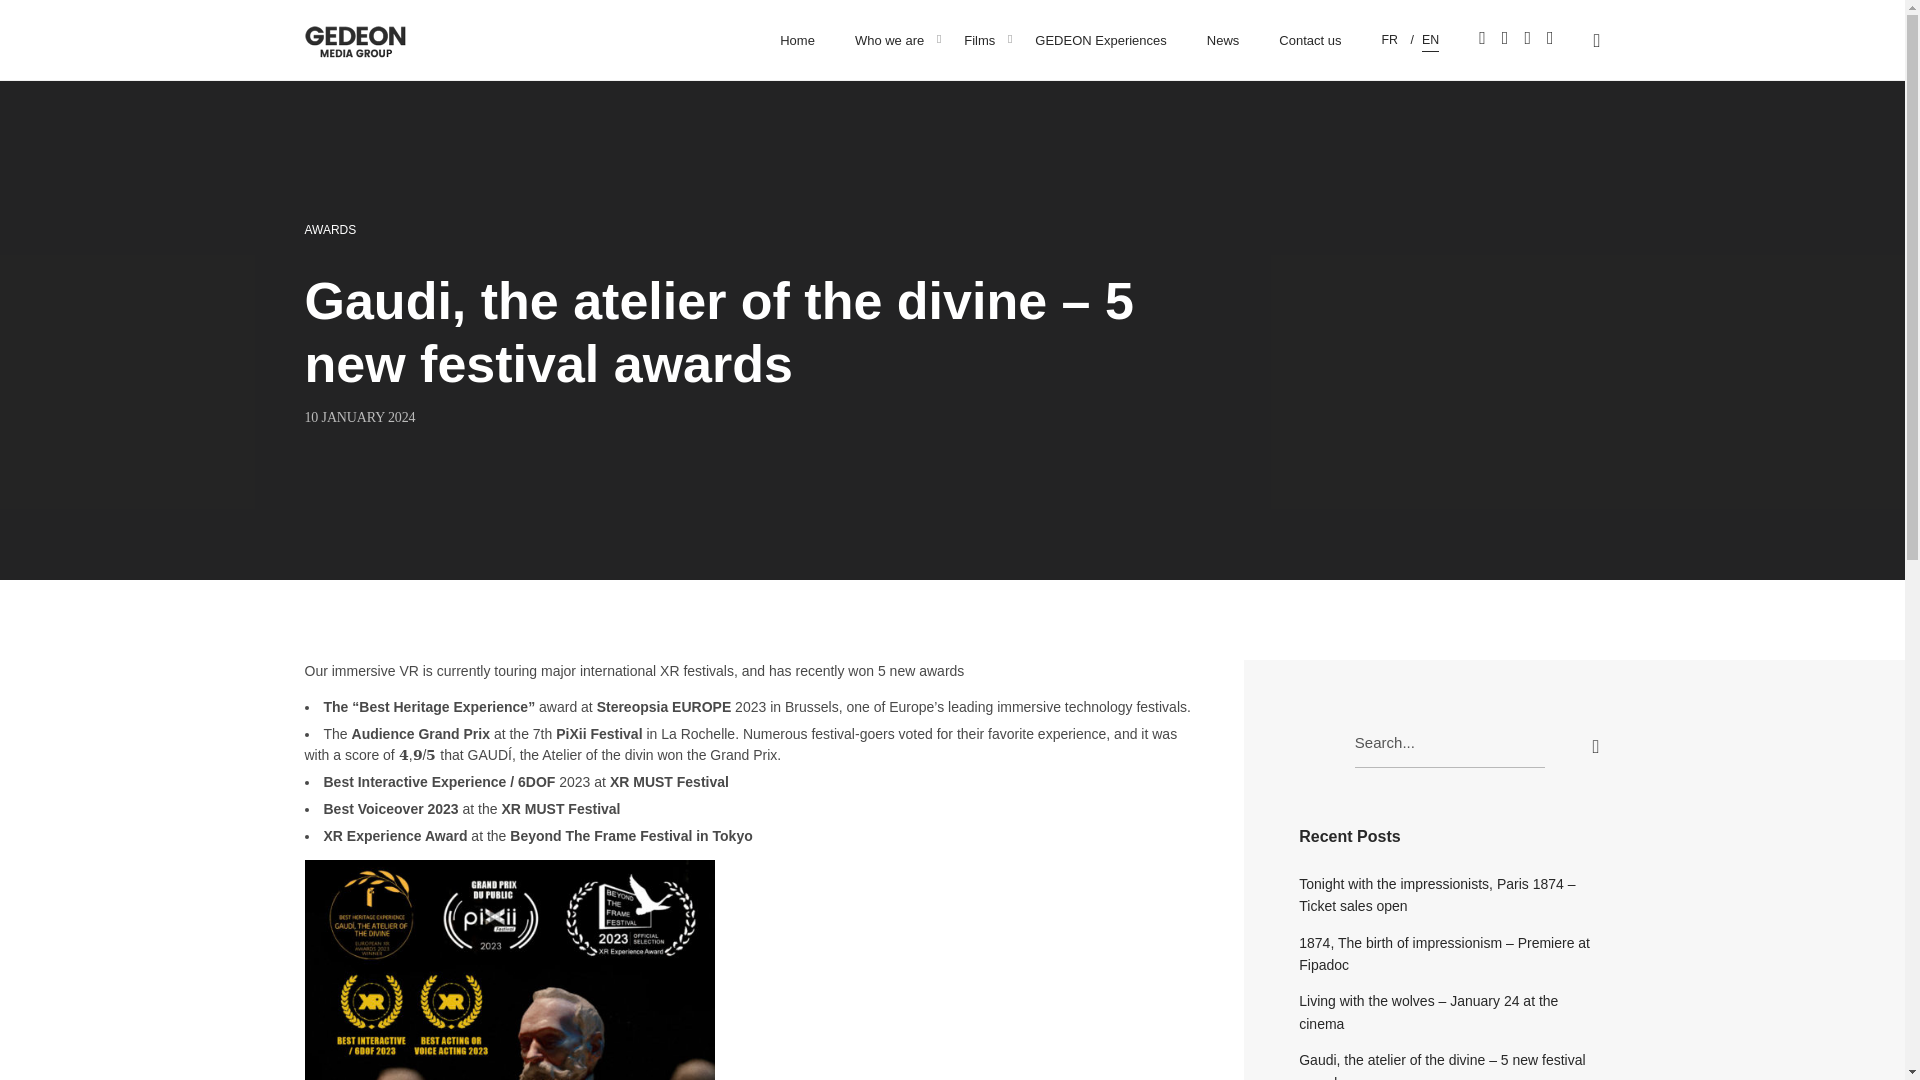  Describe the element at coordinates (1100, 40) in the screenshot. I see `GEDEON Experiences` at that location.